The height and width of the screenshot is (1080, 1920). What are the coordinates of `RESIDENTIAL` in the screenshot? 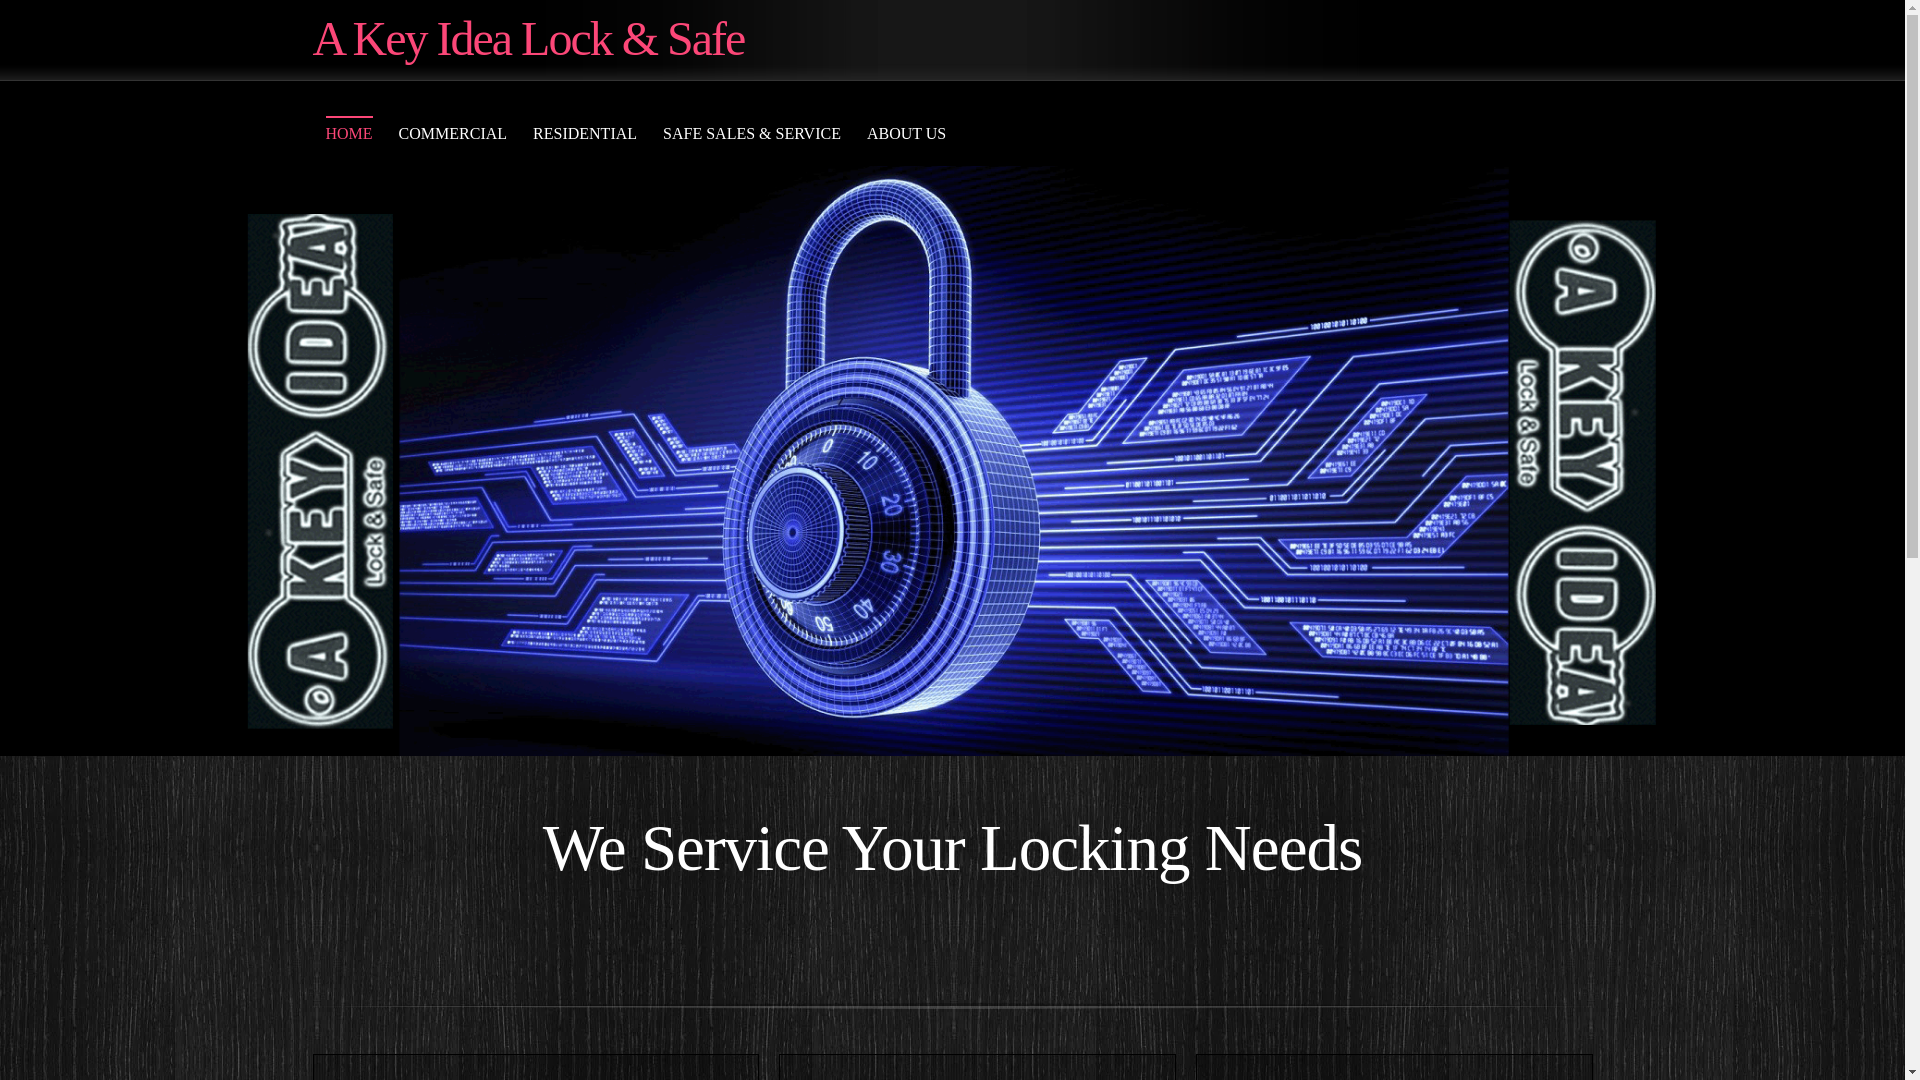 It's located at (585, 134).